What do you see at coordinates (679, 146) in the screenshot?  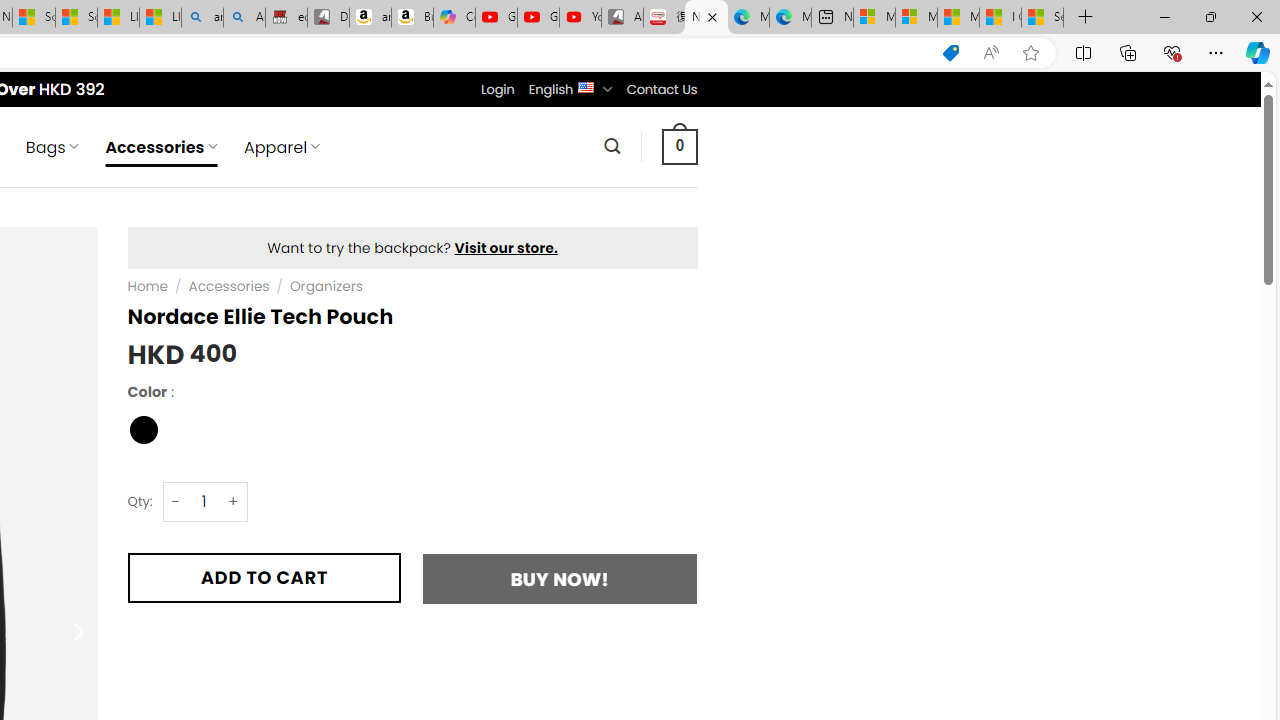 I see `  0  ` at bounding box center [679, 146].